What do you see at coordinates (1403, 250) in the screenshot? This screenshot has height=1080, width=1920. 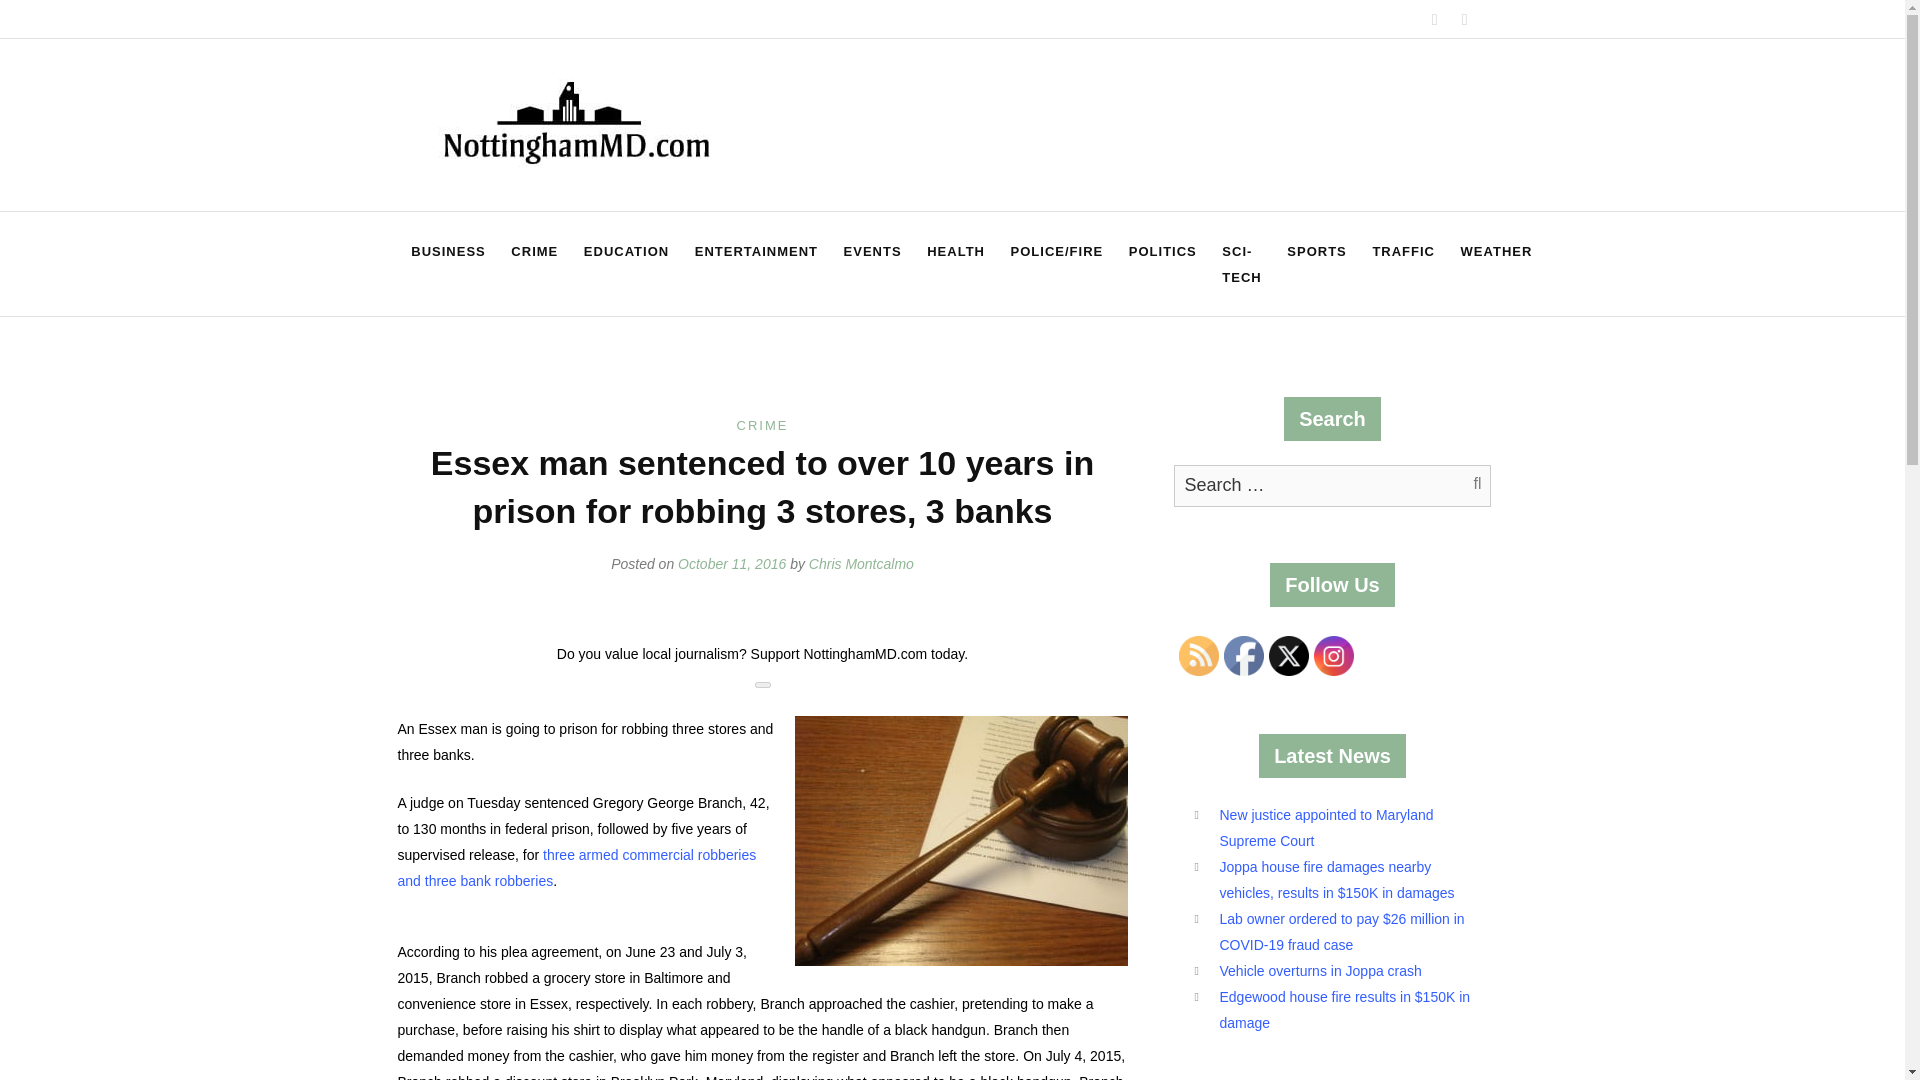 I see `Traffic` at bounding box center [1403, 250].